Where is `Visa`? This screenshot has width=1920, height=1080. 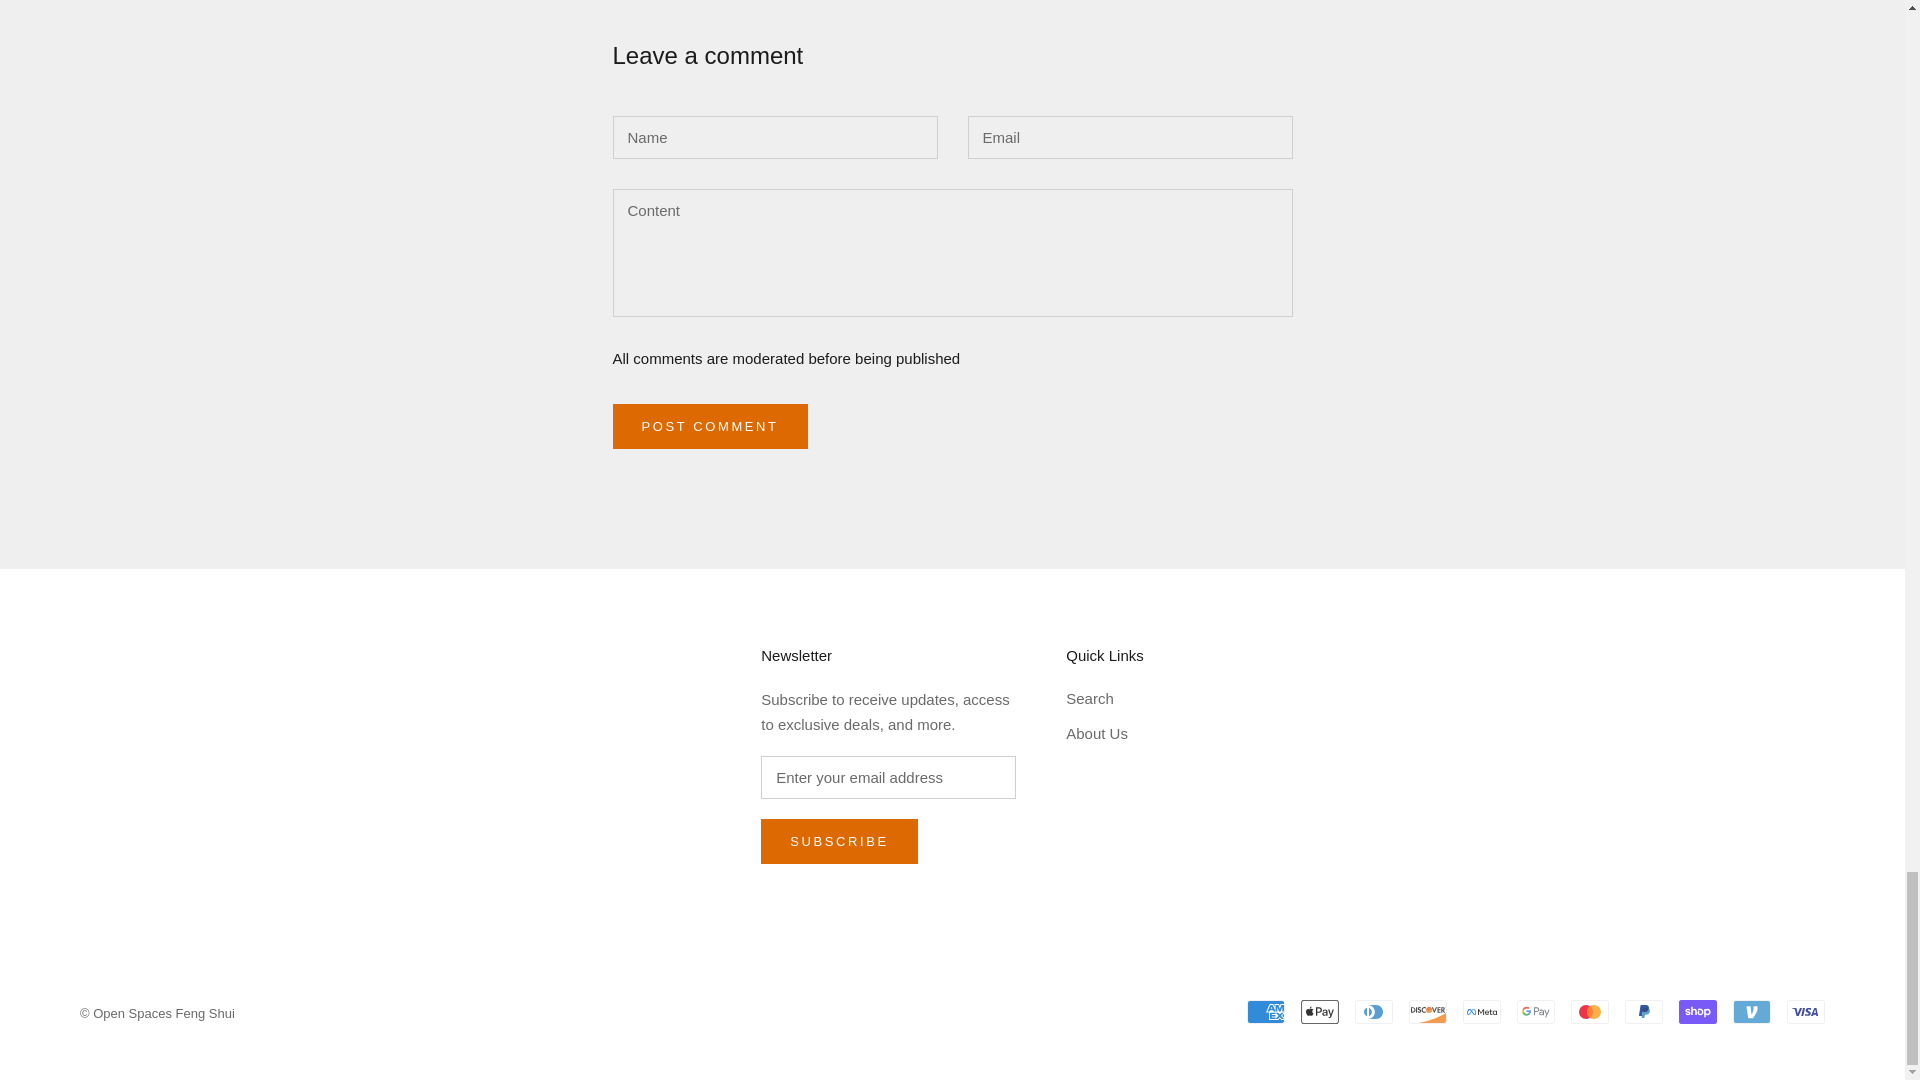 Visa is located at coordinates (1806, 1012).